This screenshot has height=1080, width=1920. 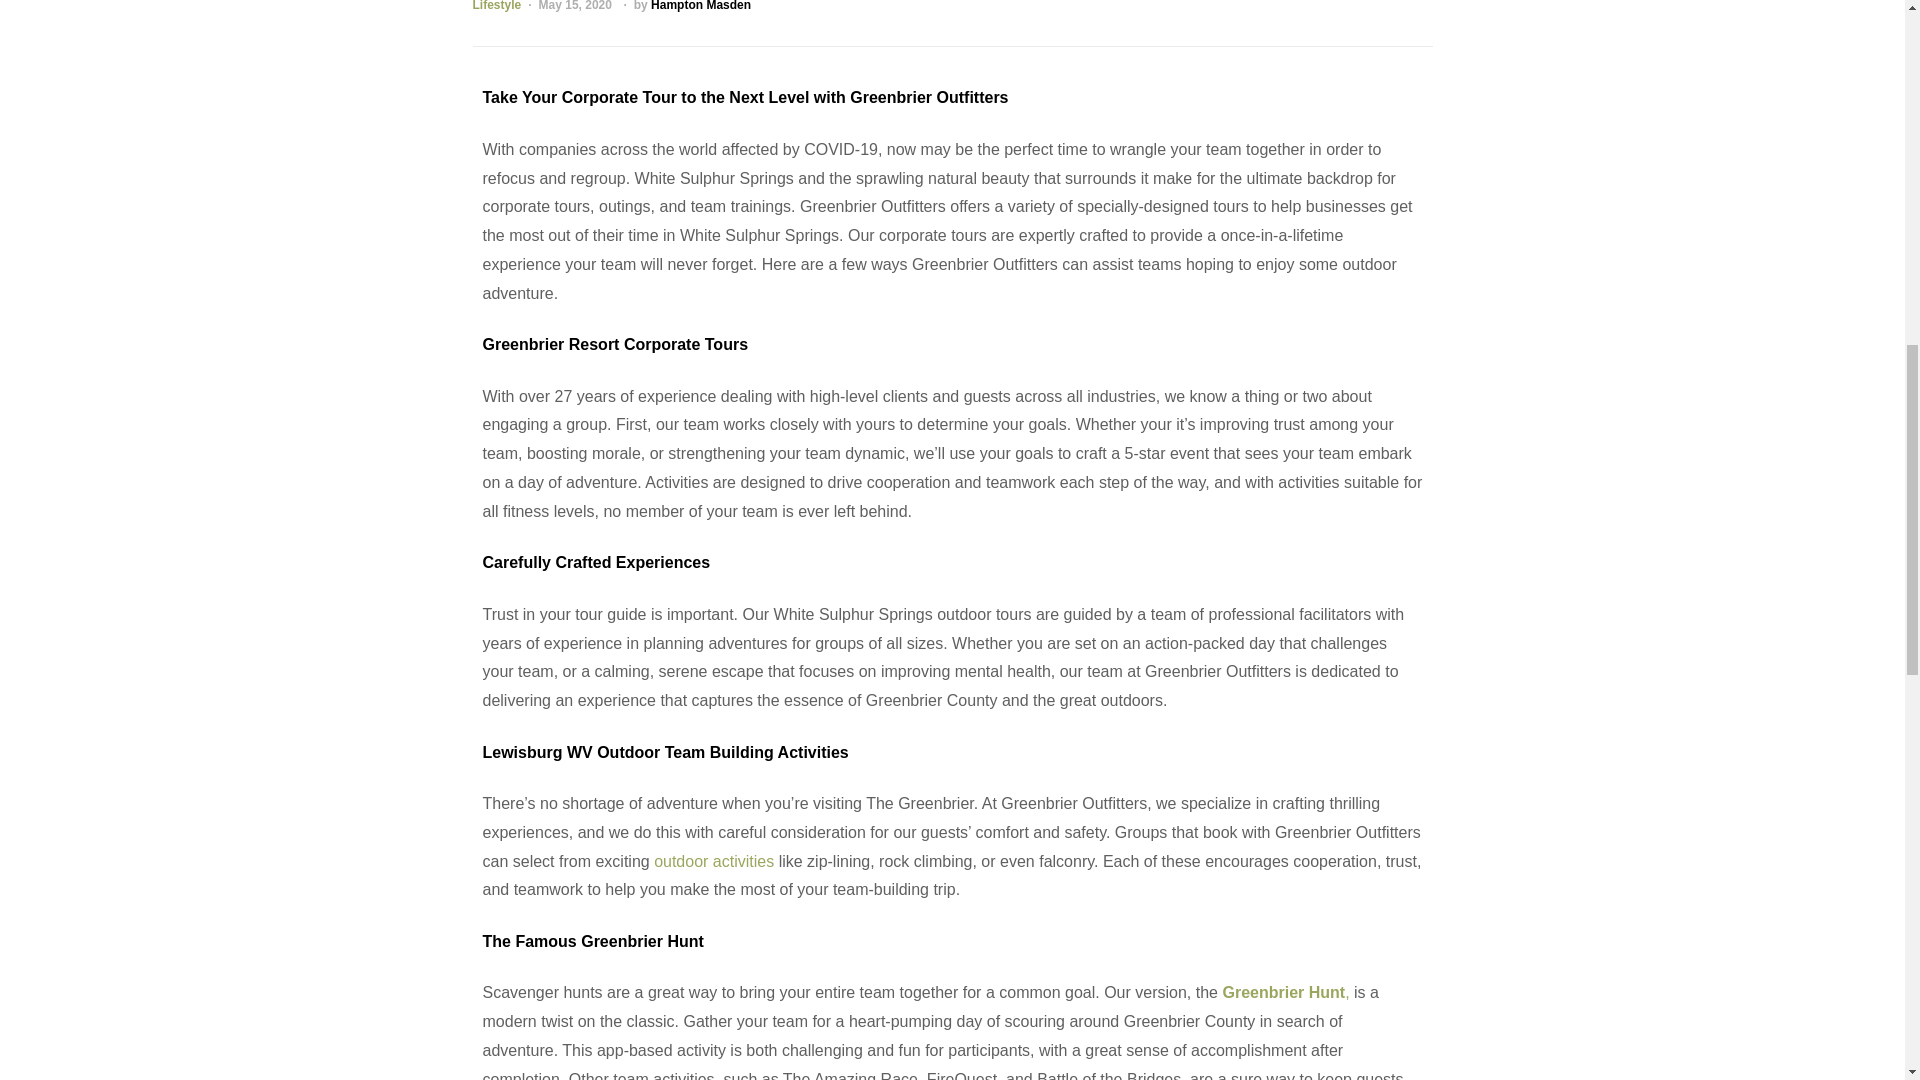 What do you see at coordinates (700, 6) in the screenshot?
I see `Hampton Masden` at bounding box center [700, 6].